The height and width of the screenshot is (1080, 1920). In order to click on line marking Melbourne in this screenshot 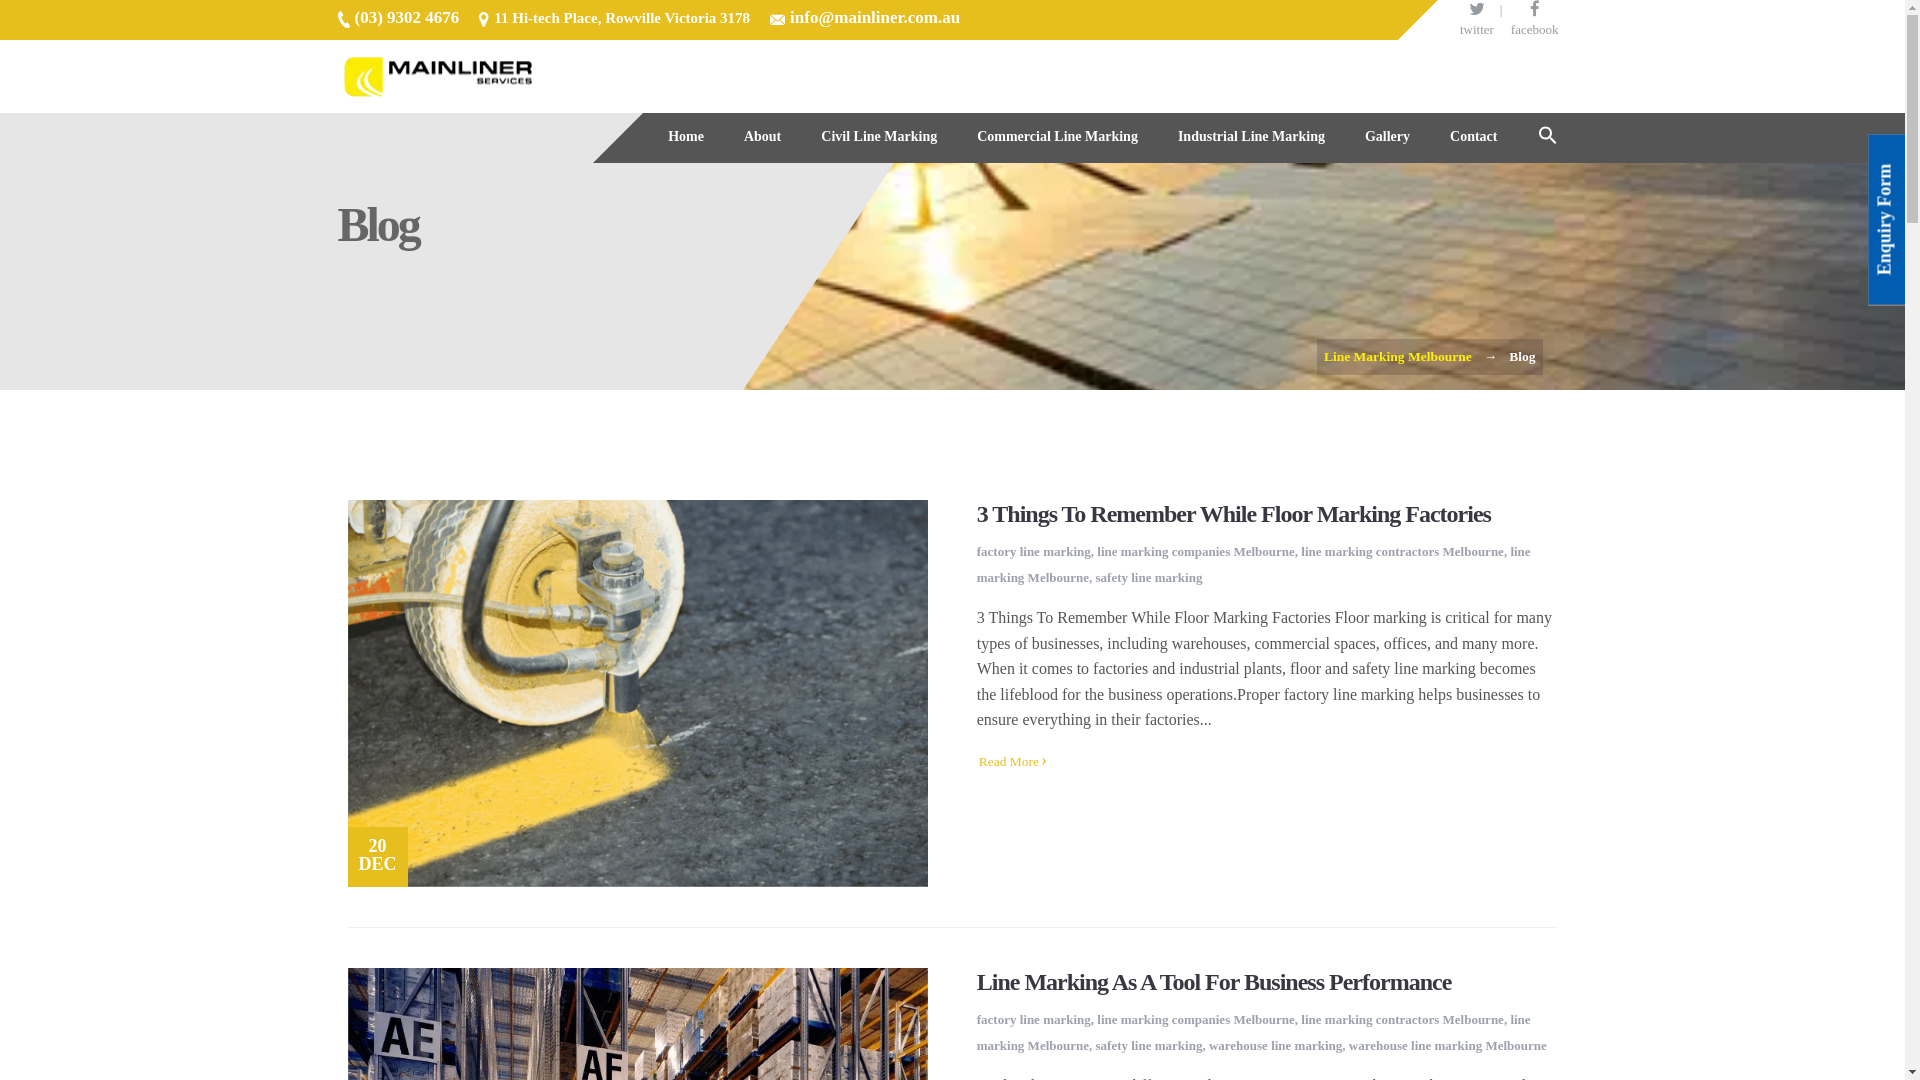, I will do `click(1254, 1032)`.